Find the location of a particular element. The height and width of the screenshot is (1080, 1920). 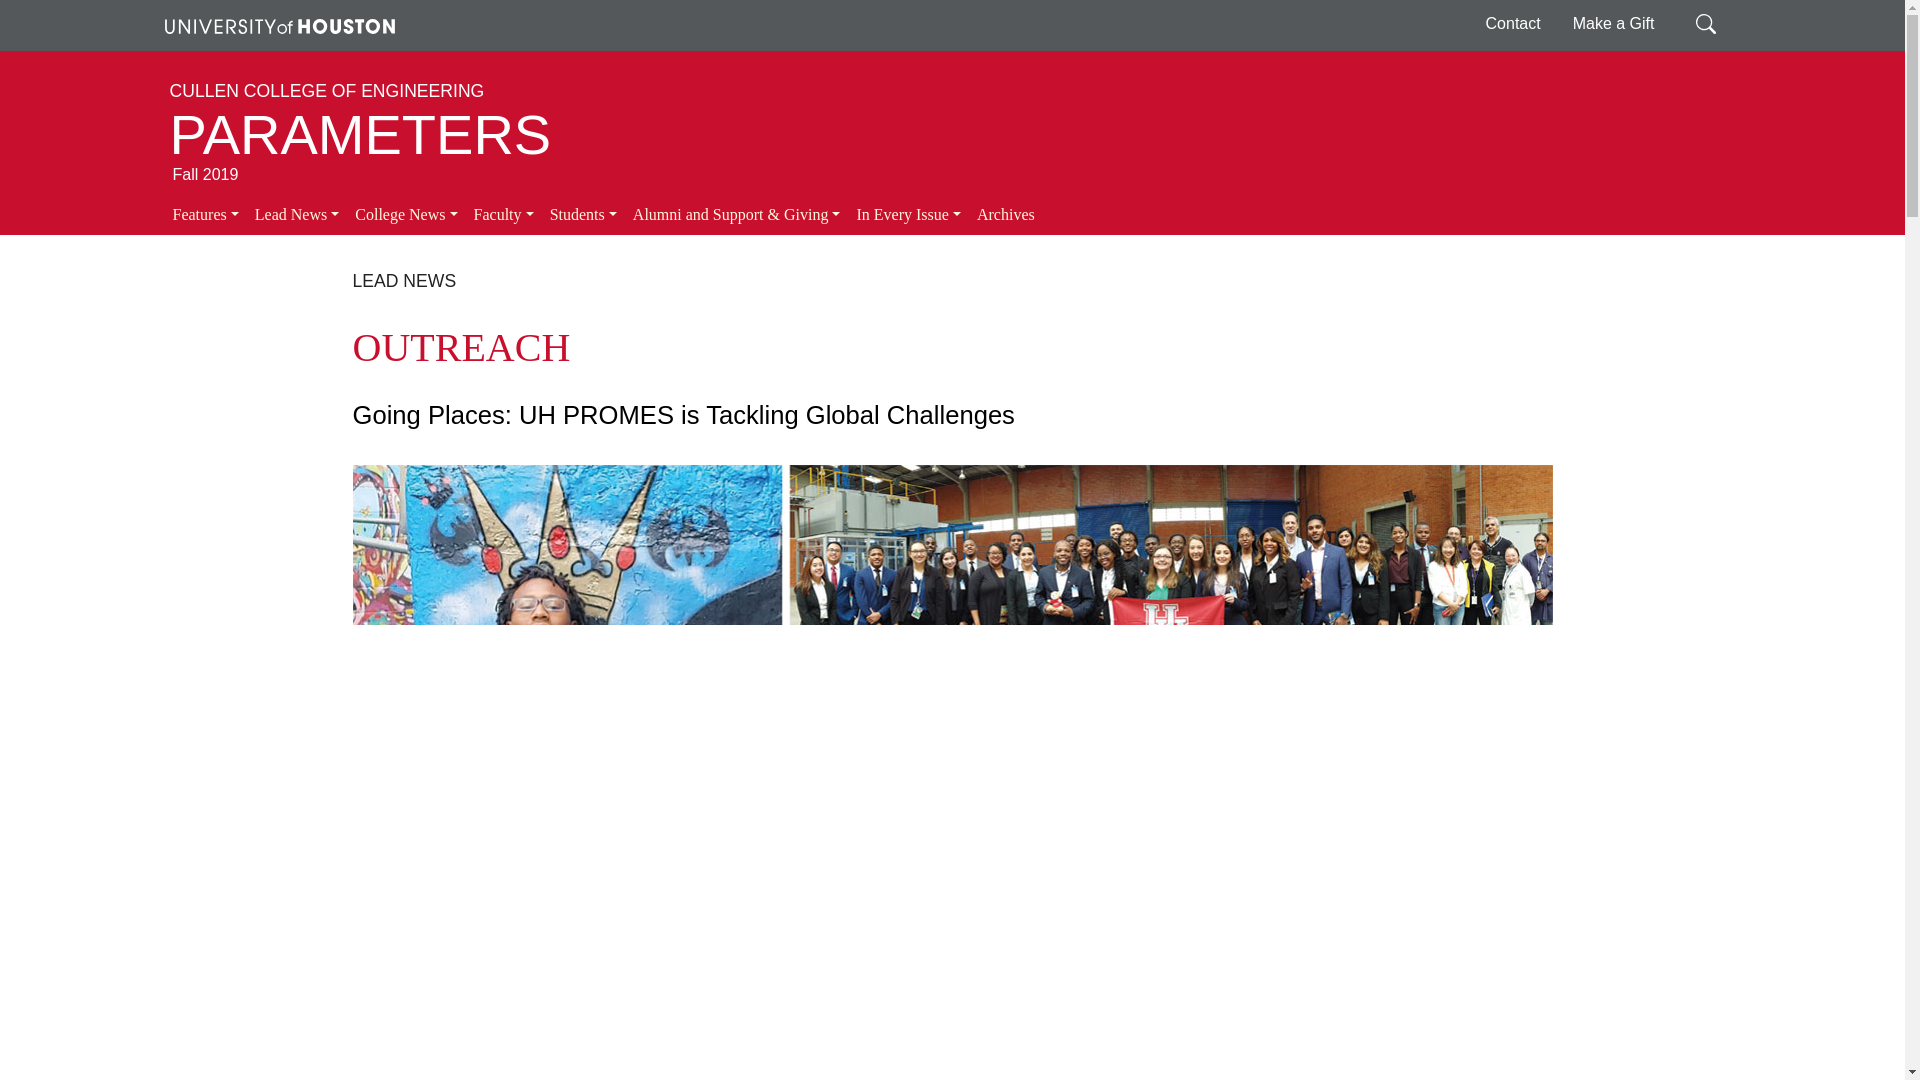

Archives is located at coordinates (1006, 215).